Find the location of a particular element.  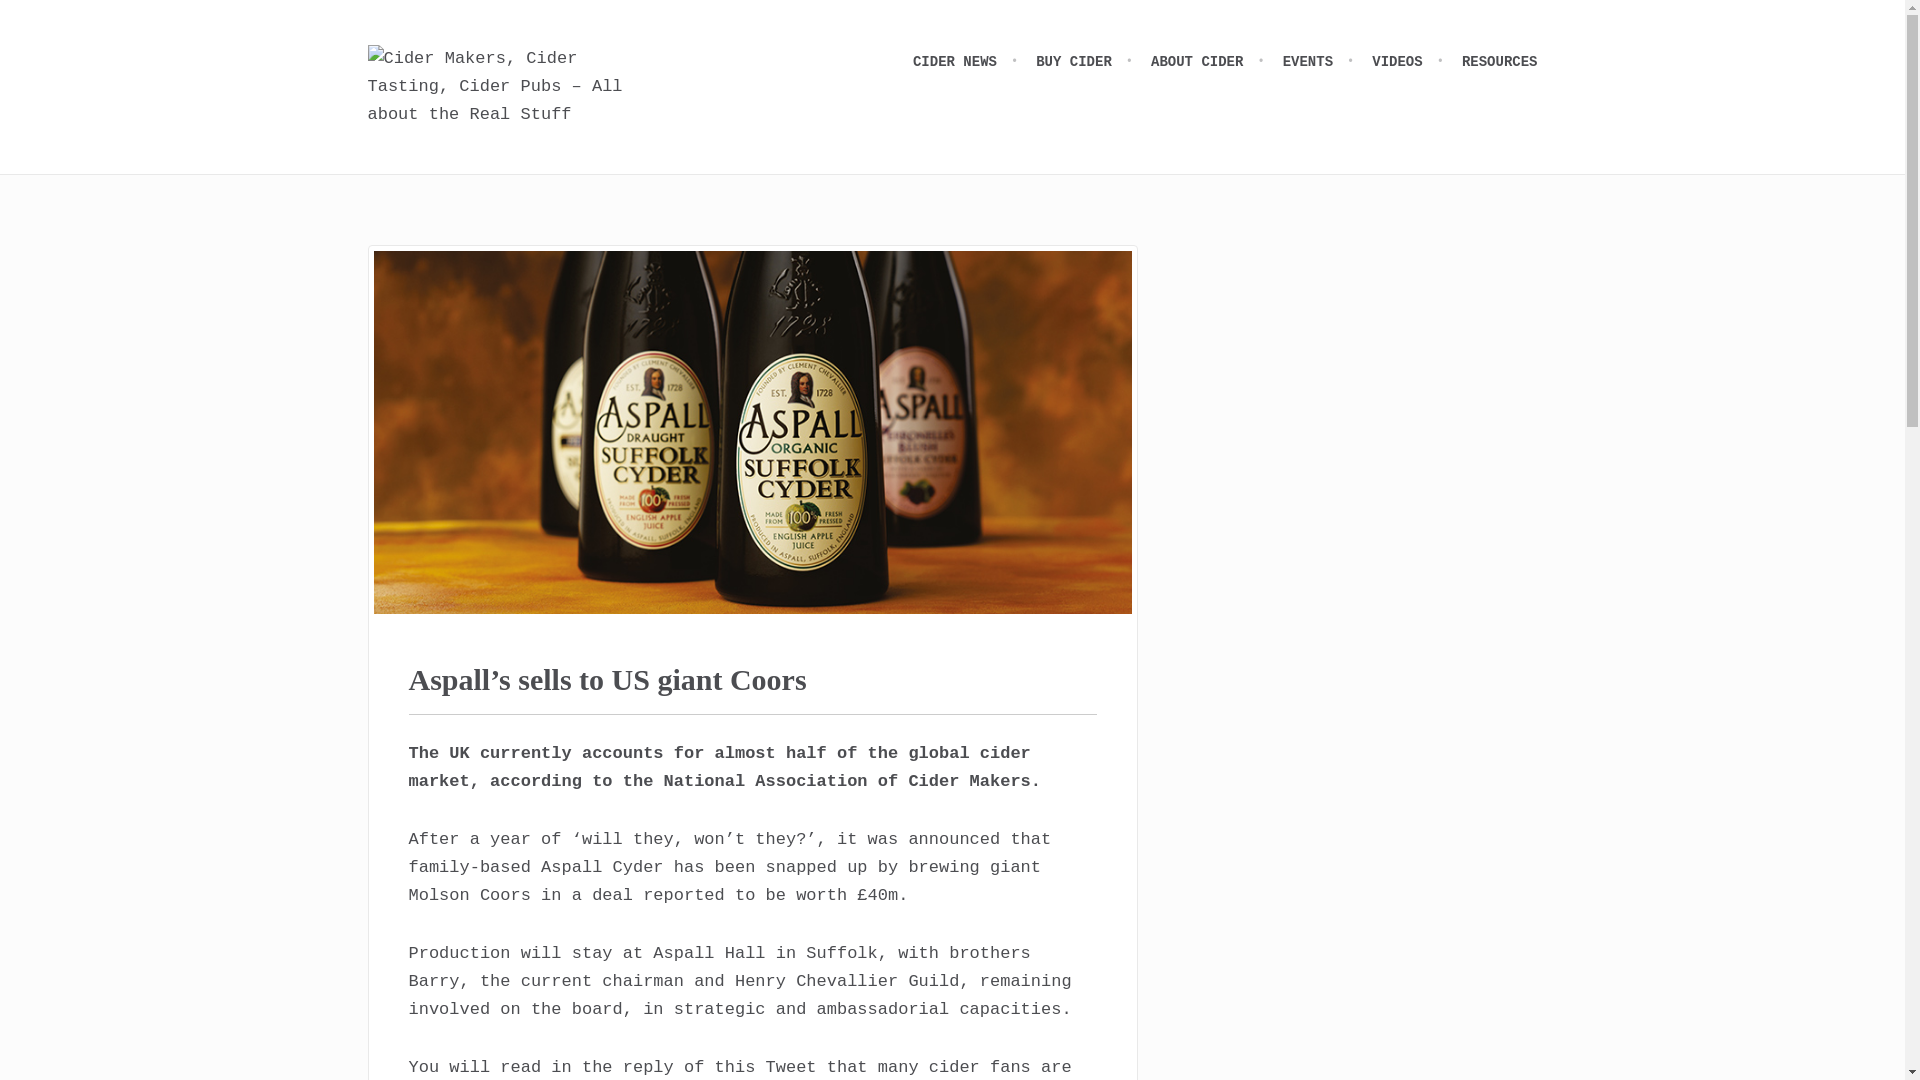

BUY CIDER is located at coordinates (1088, 62).